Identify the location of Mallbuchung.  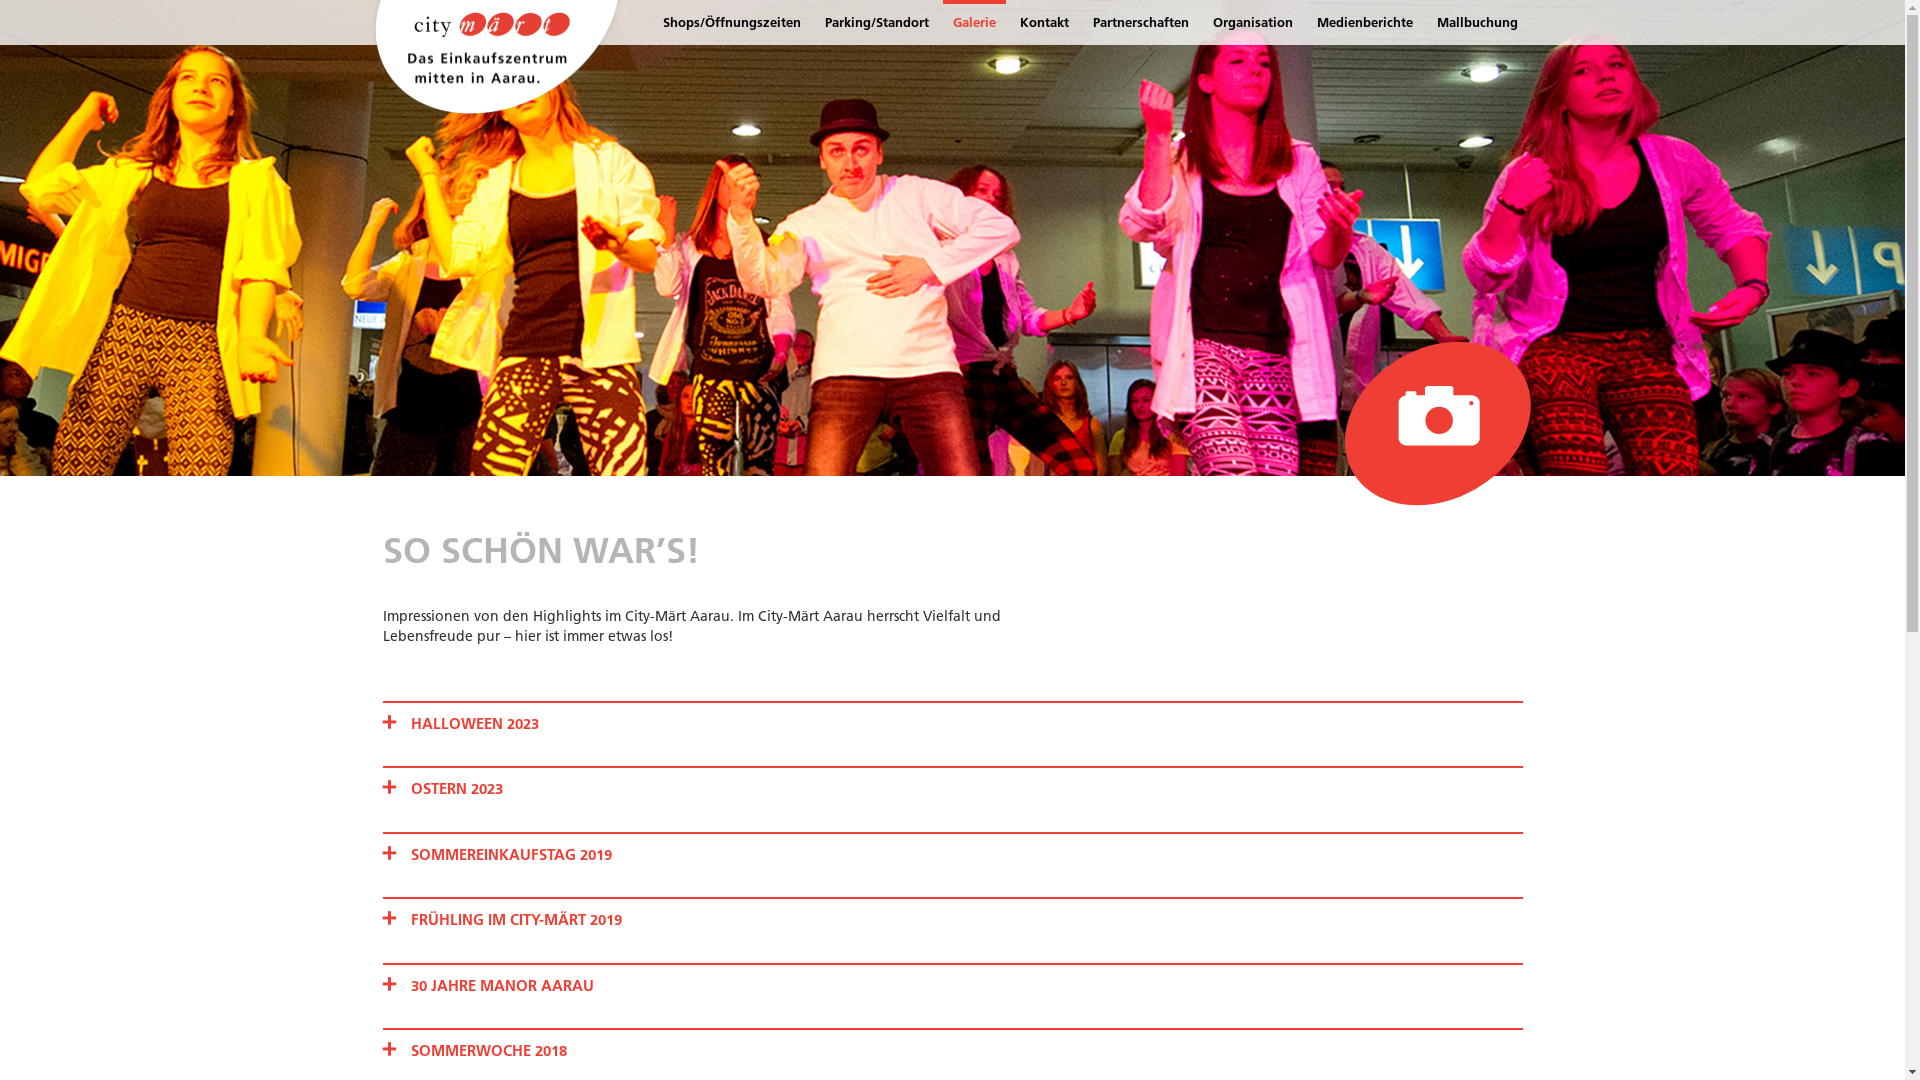
(1476, 22).